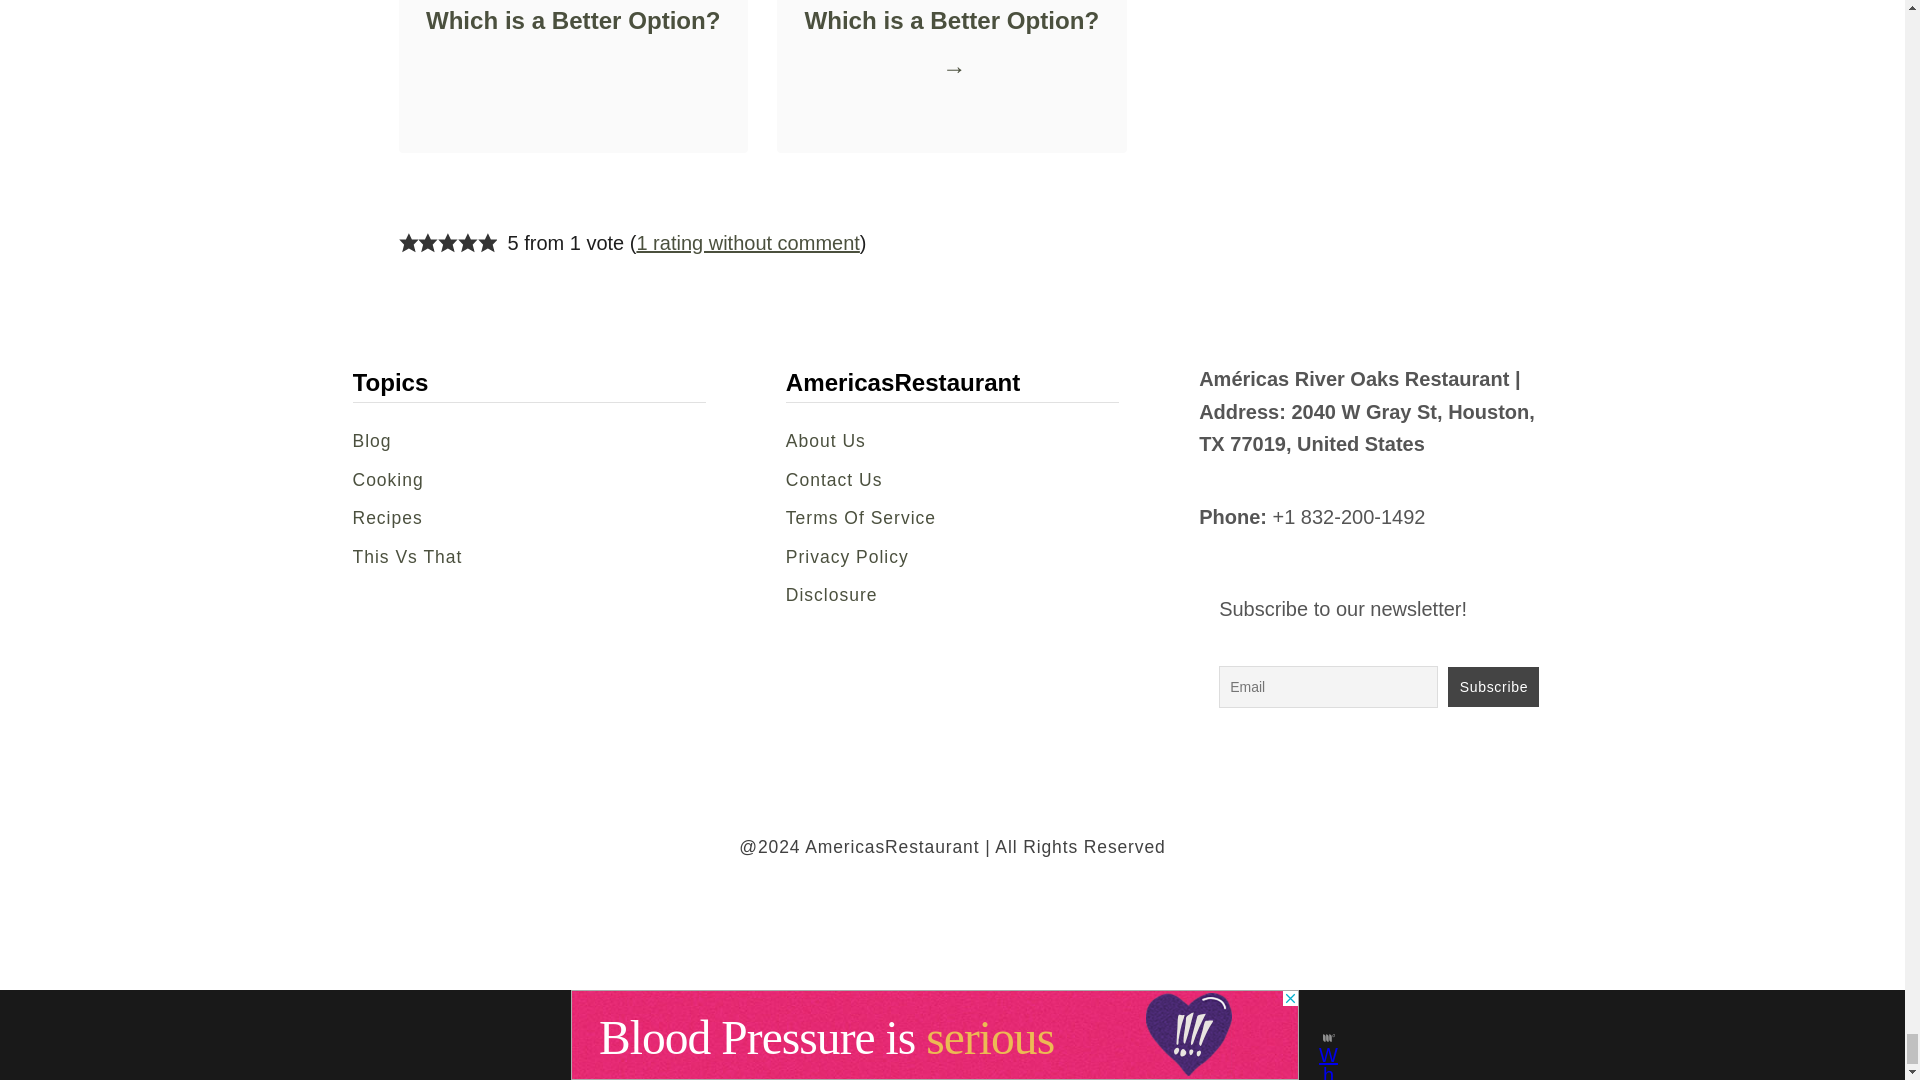 Image resolution: width=1920 pixels, height=1080 pixels. What do you see at coordinates (1493, 687) in the screenshot?
I see `Subscribe` at bounding box center [1493, 687].